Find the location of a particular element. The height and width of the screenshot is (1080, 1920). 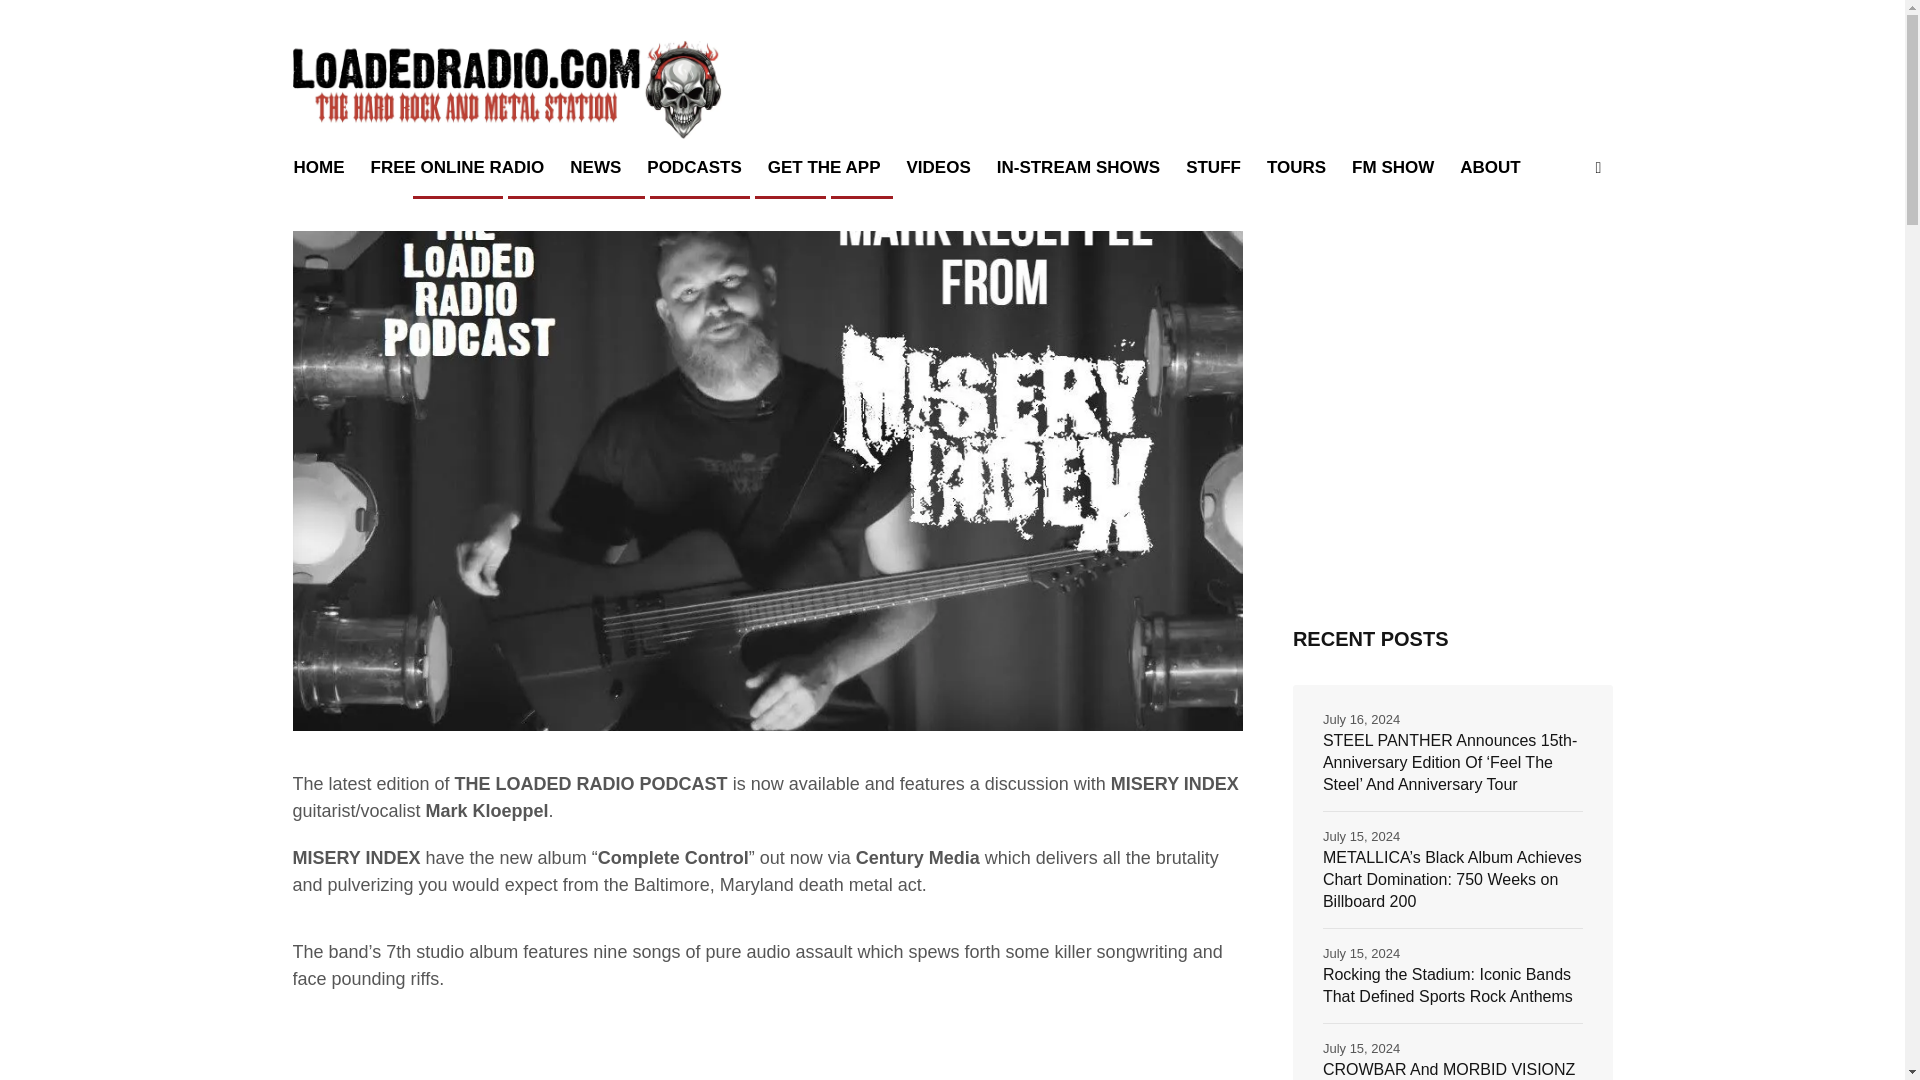

FREE ONLINE RADIO is located at coordinates (458, 168).